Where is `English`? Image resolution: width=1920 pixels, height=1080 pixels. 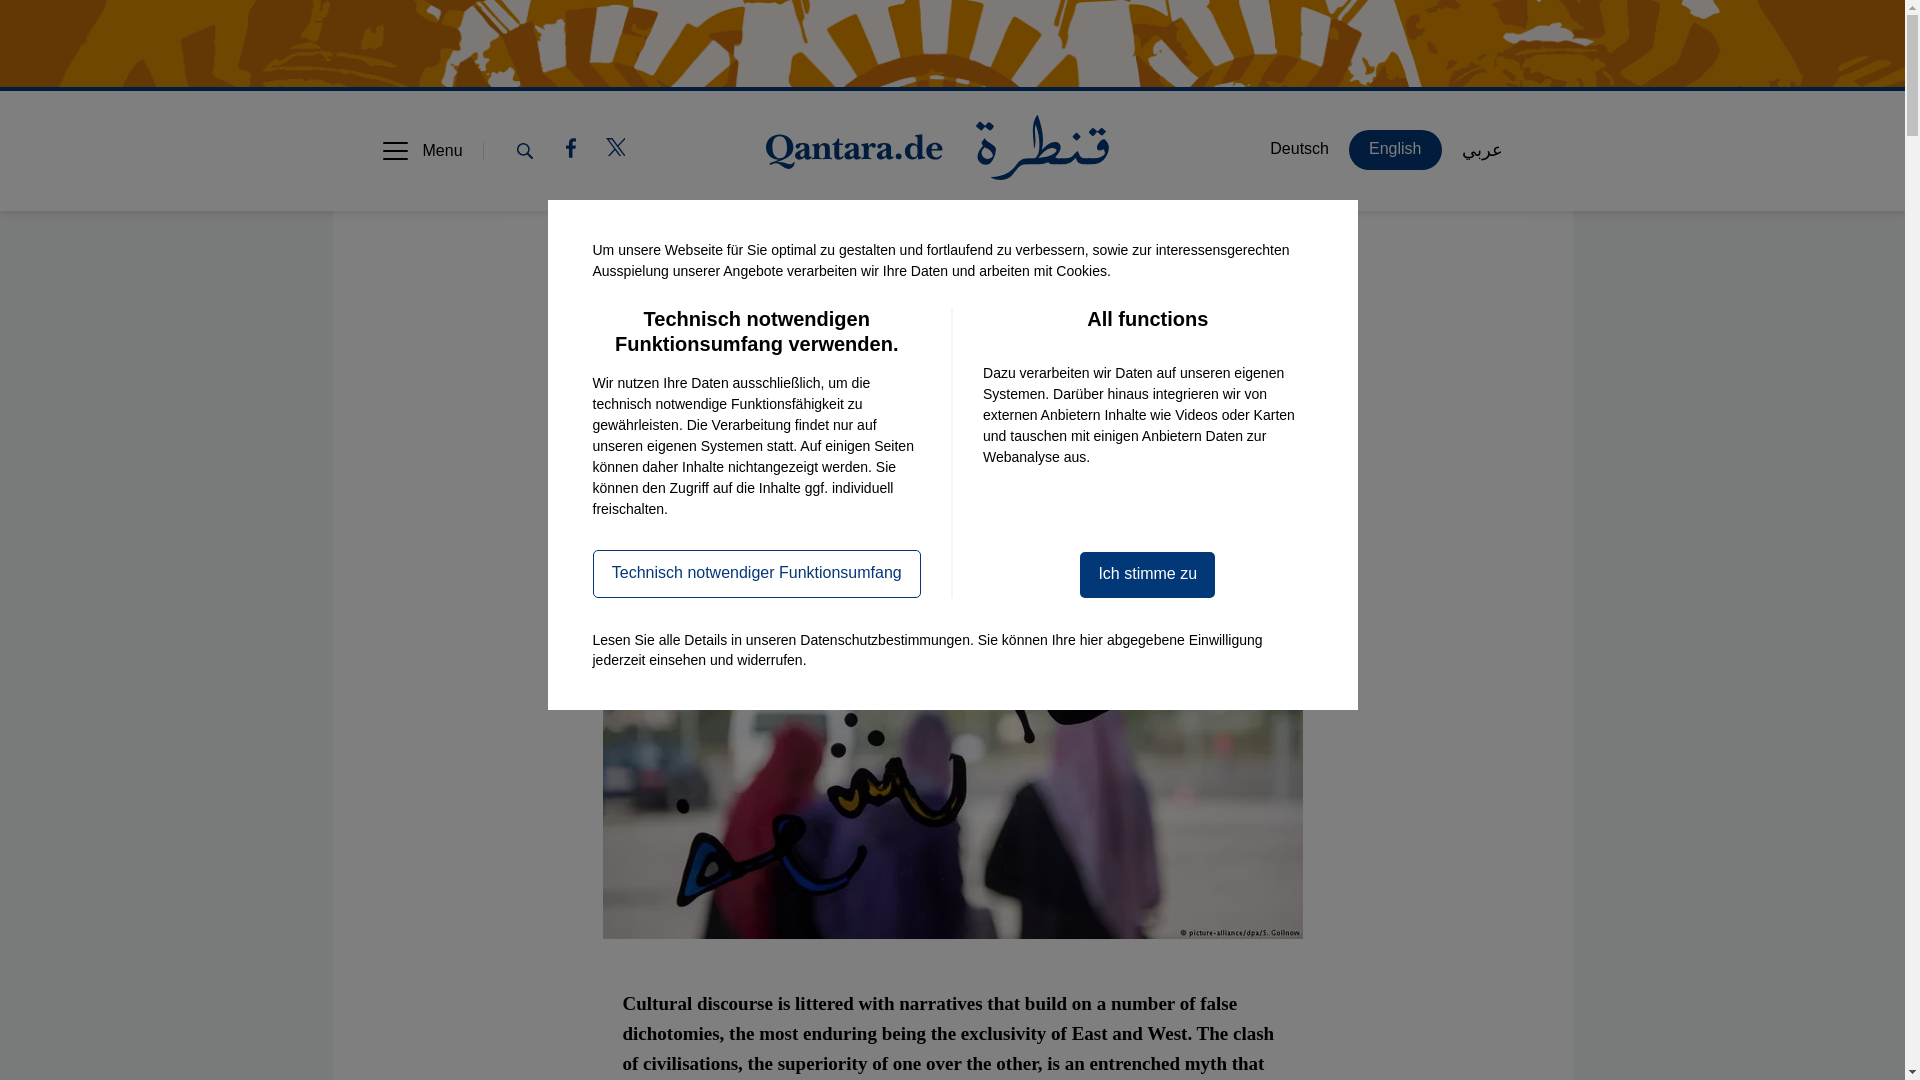 English is located at coordinates (766, 472).